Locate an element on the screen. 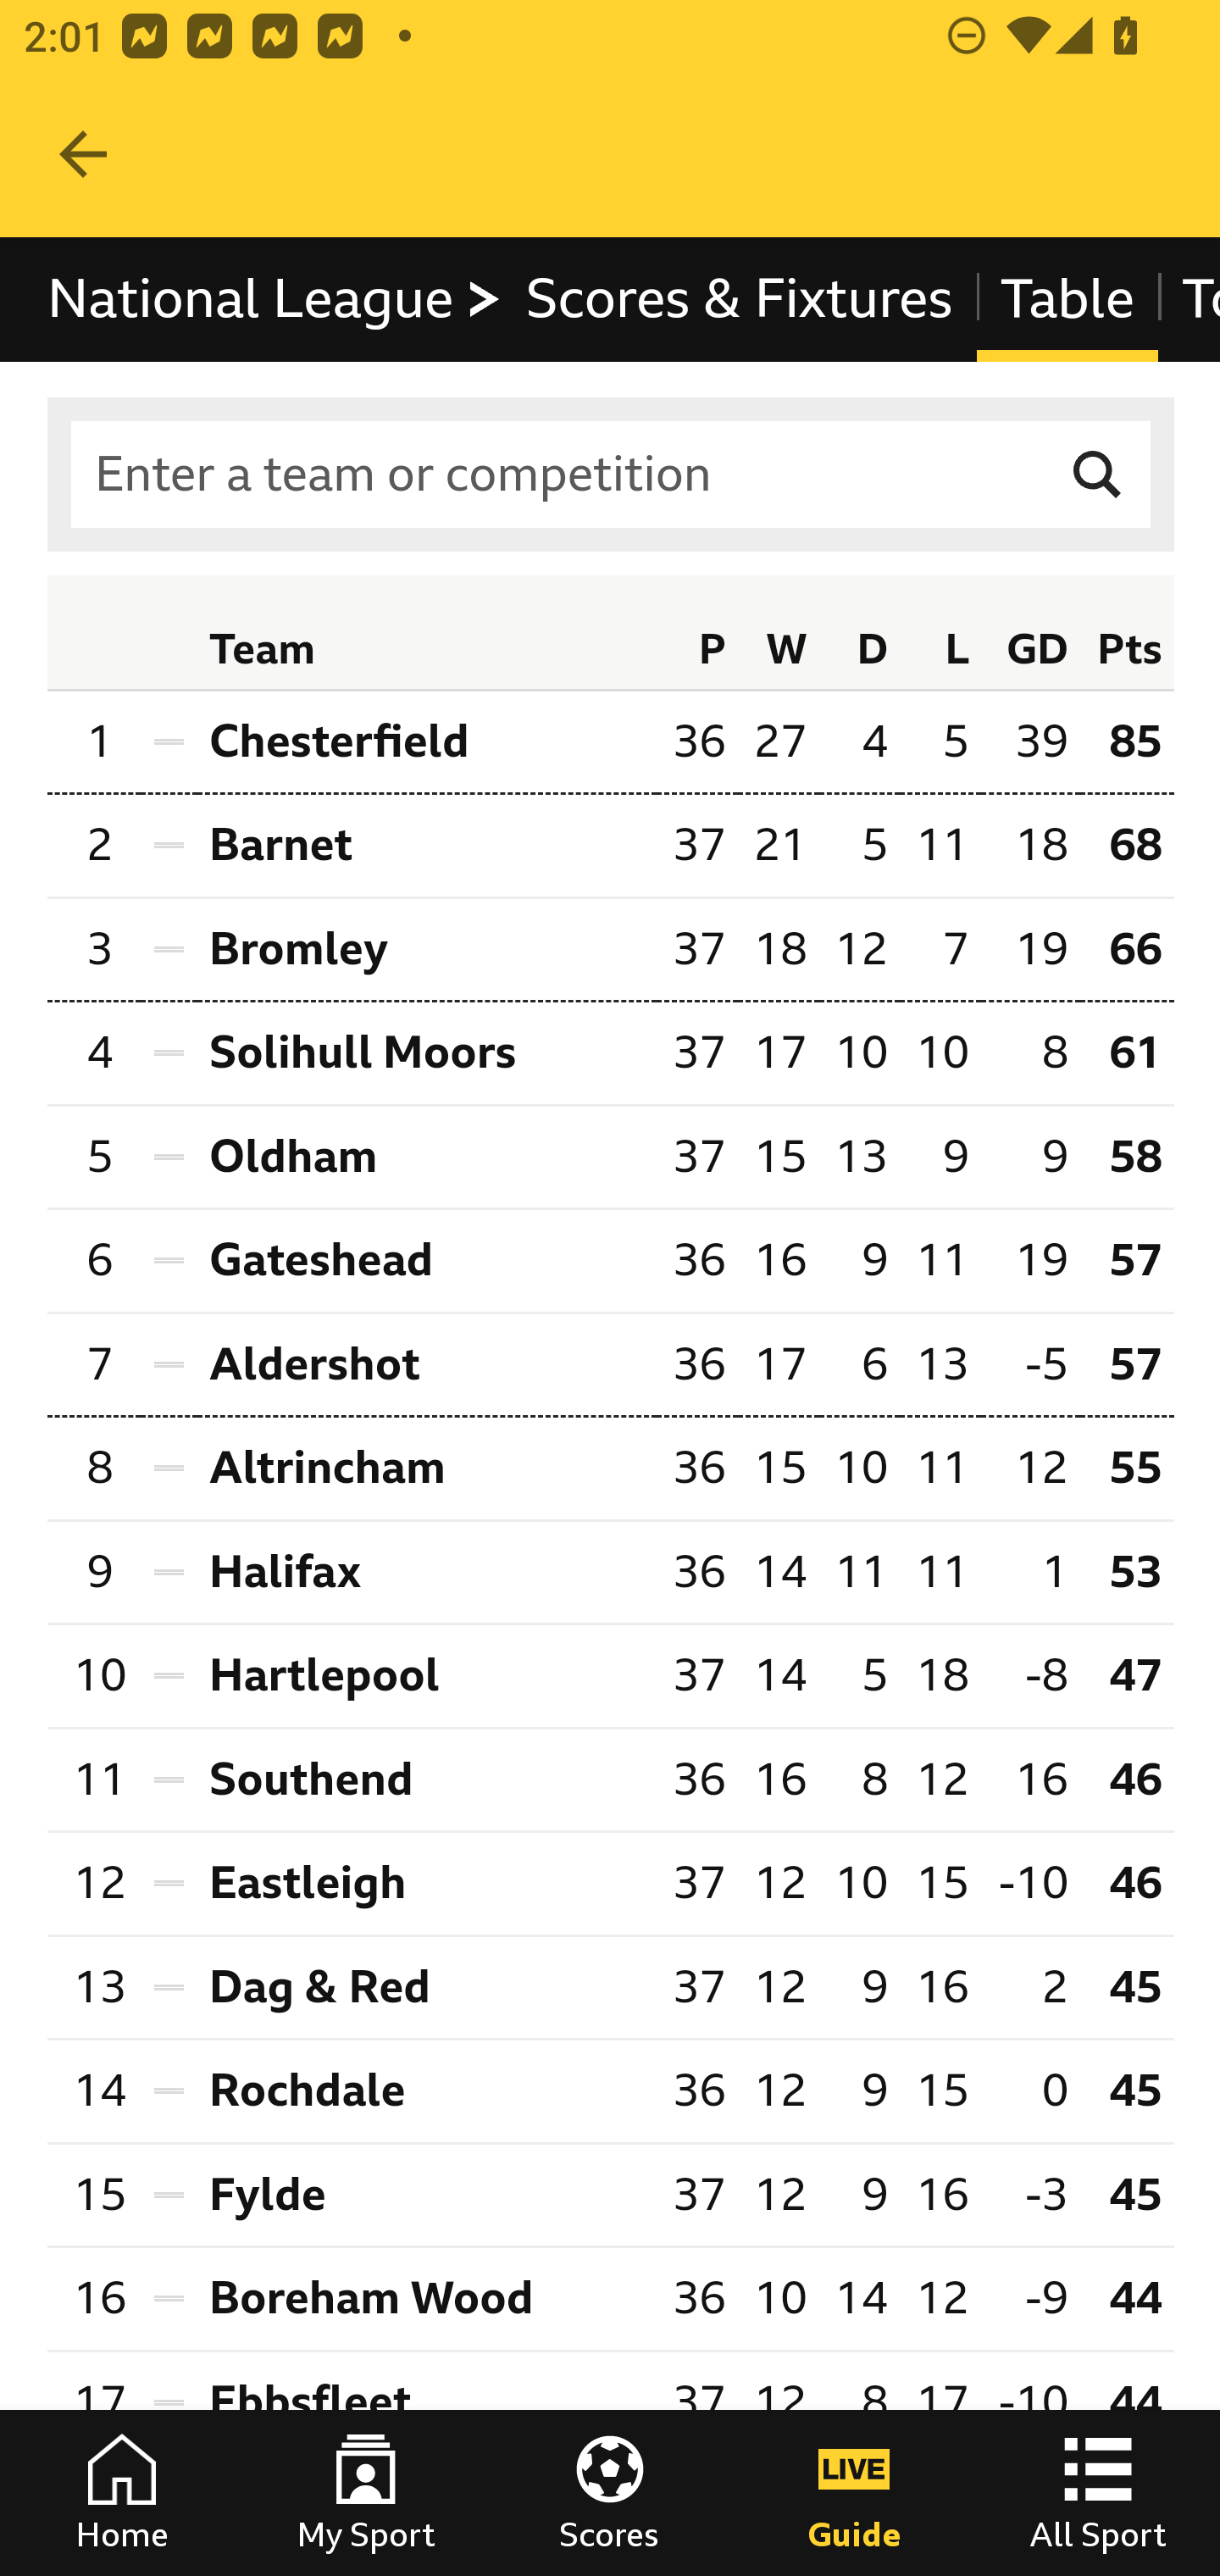  Navigate up is located at coordinates (83, 154).